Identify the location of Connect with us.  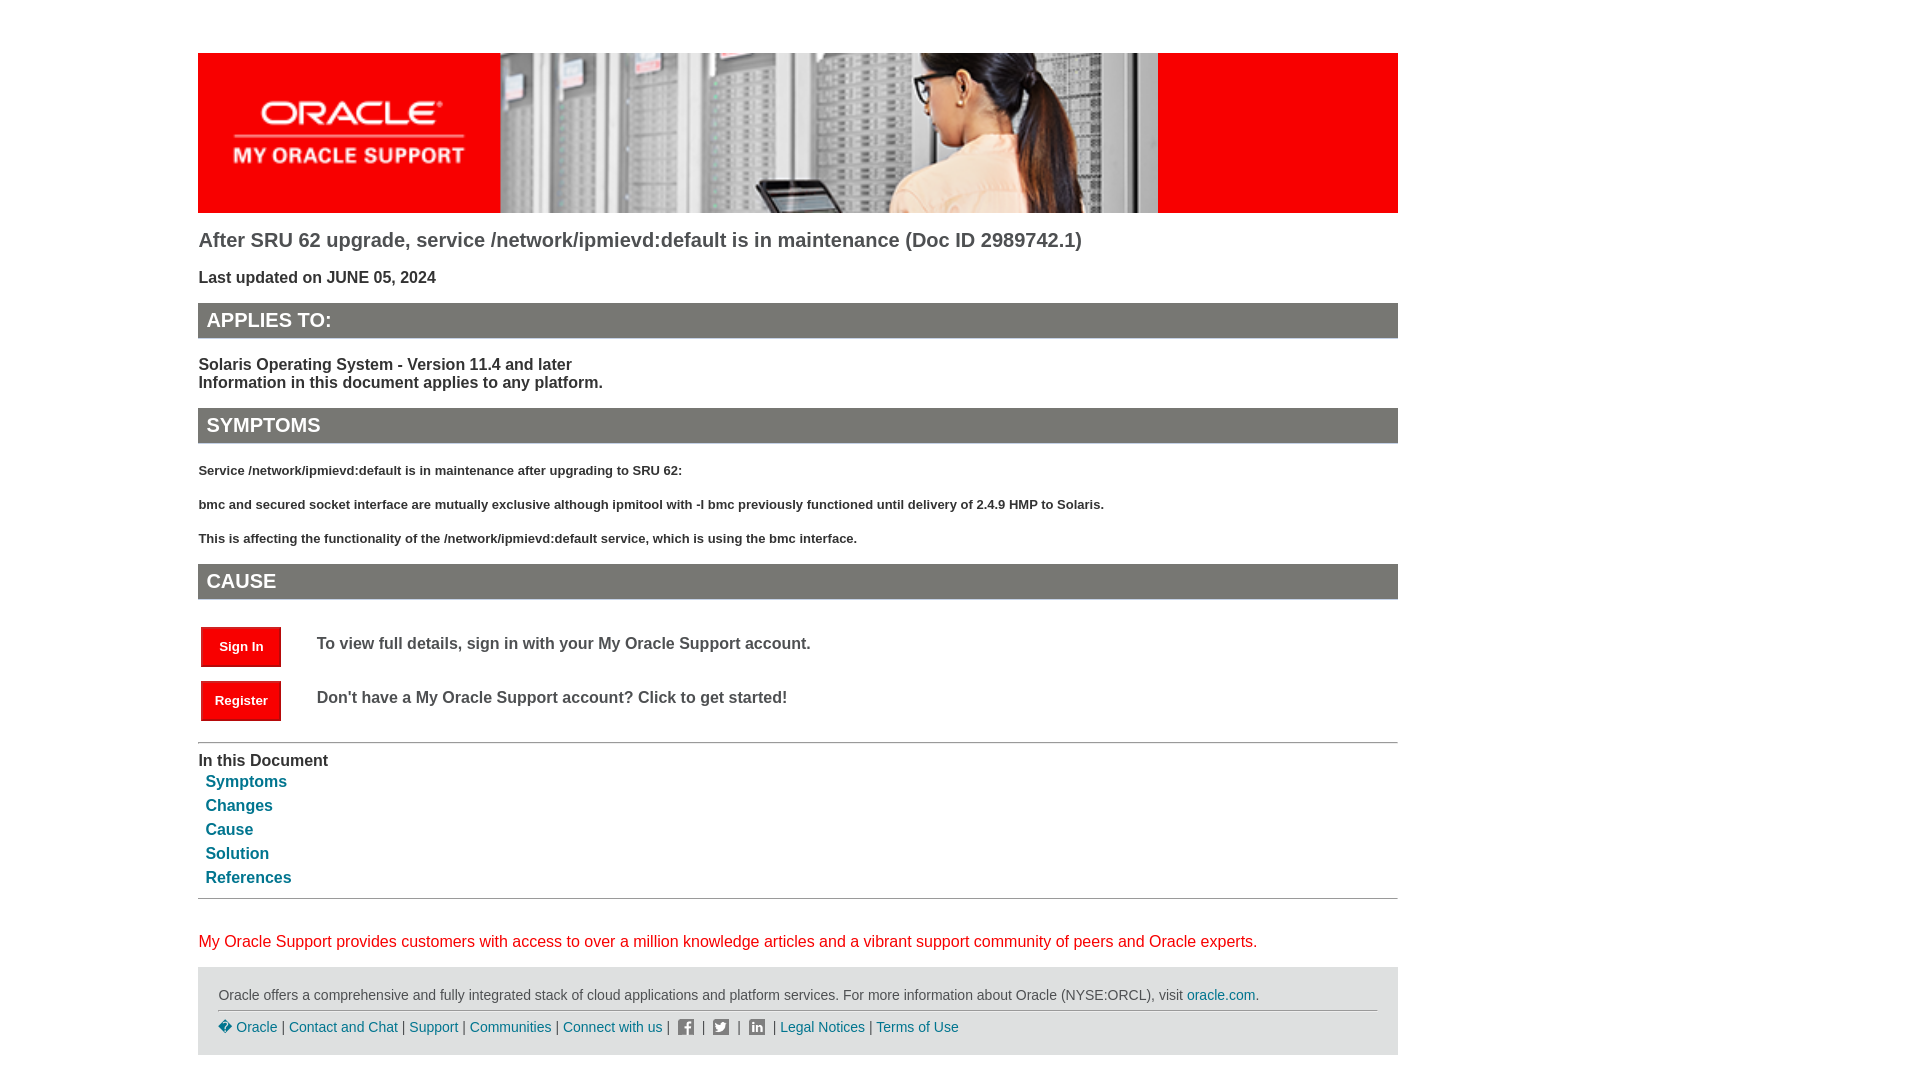
(614, 1026).